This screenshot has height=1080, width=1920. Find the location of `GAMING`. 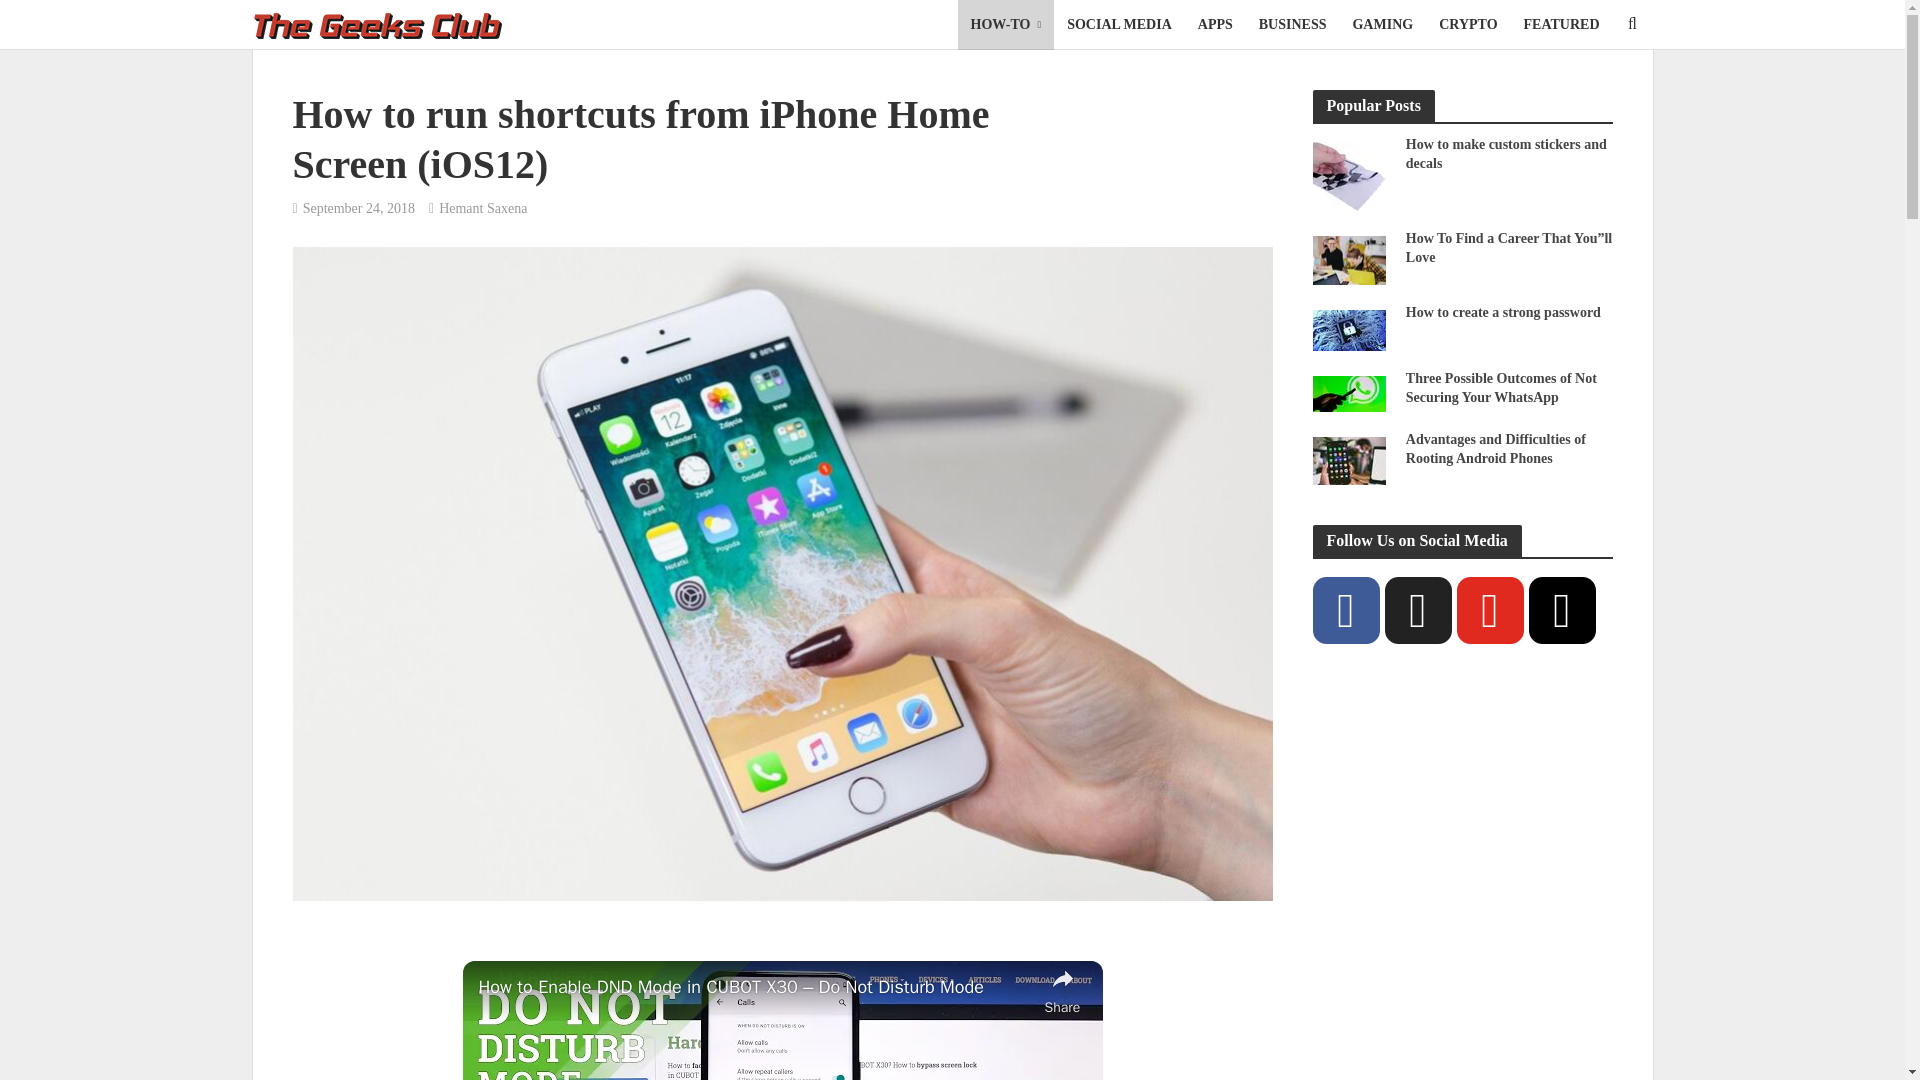

GAMING is located at coordinates (1382, 24).